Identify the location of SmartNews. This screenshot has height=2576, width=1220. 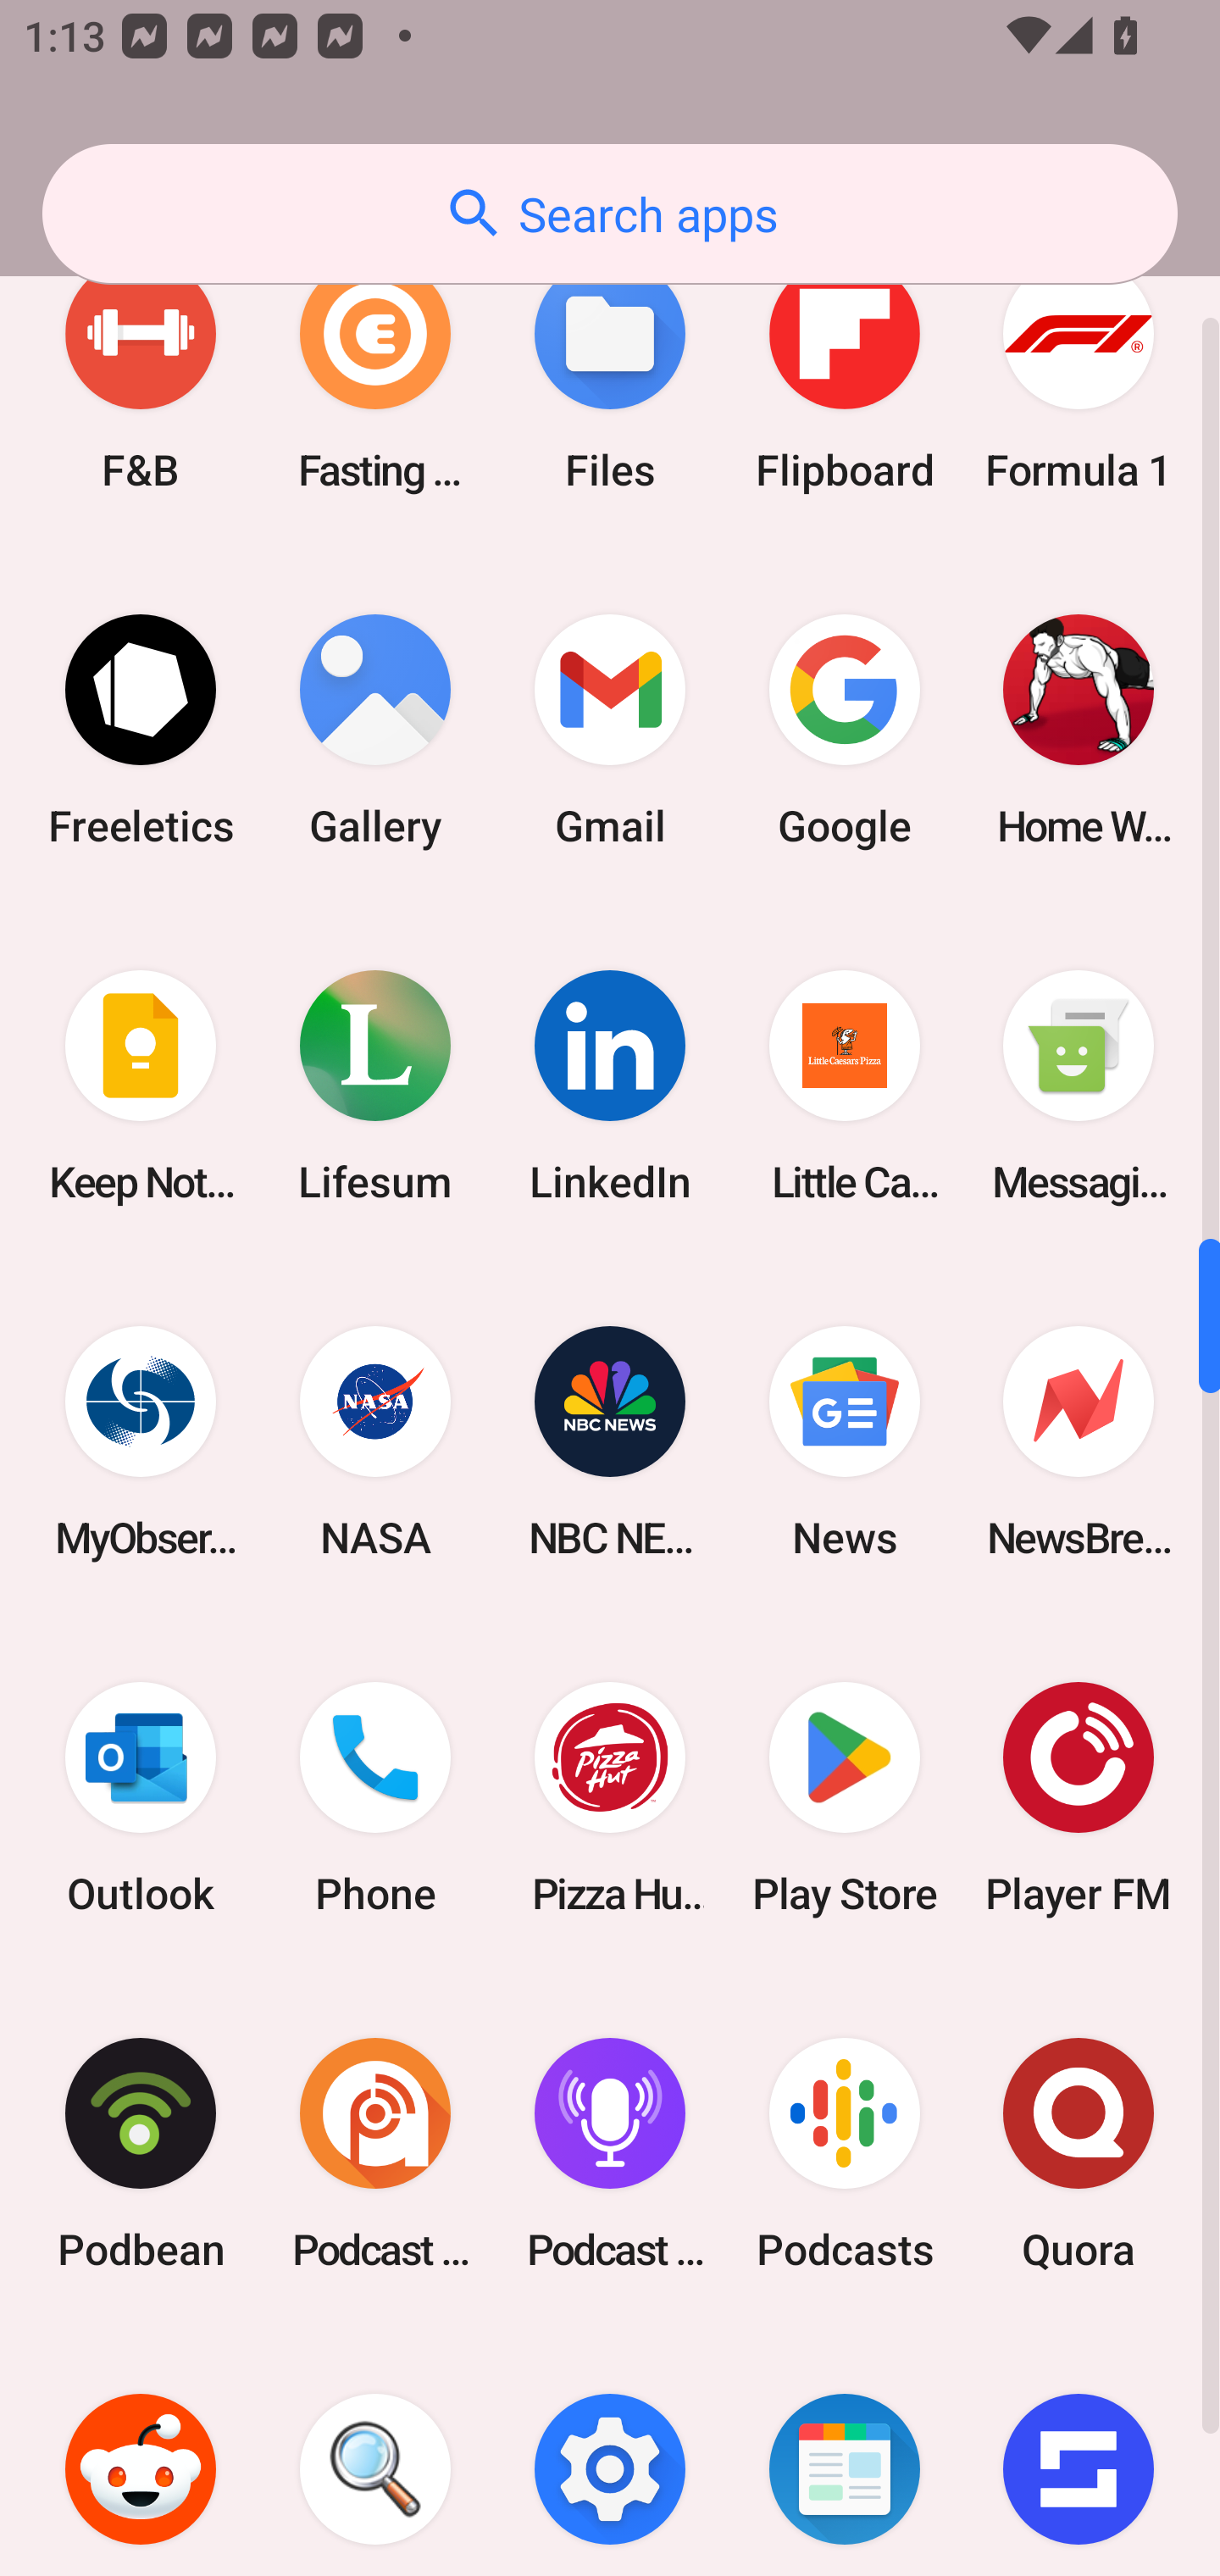
(844, 2454).